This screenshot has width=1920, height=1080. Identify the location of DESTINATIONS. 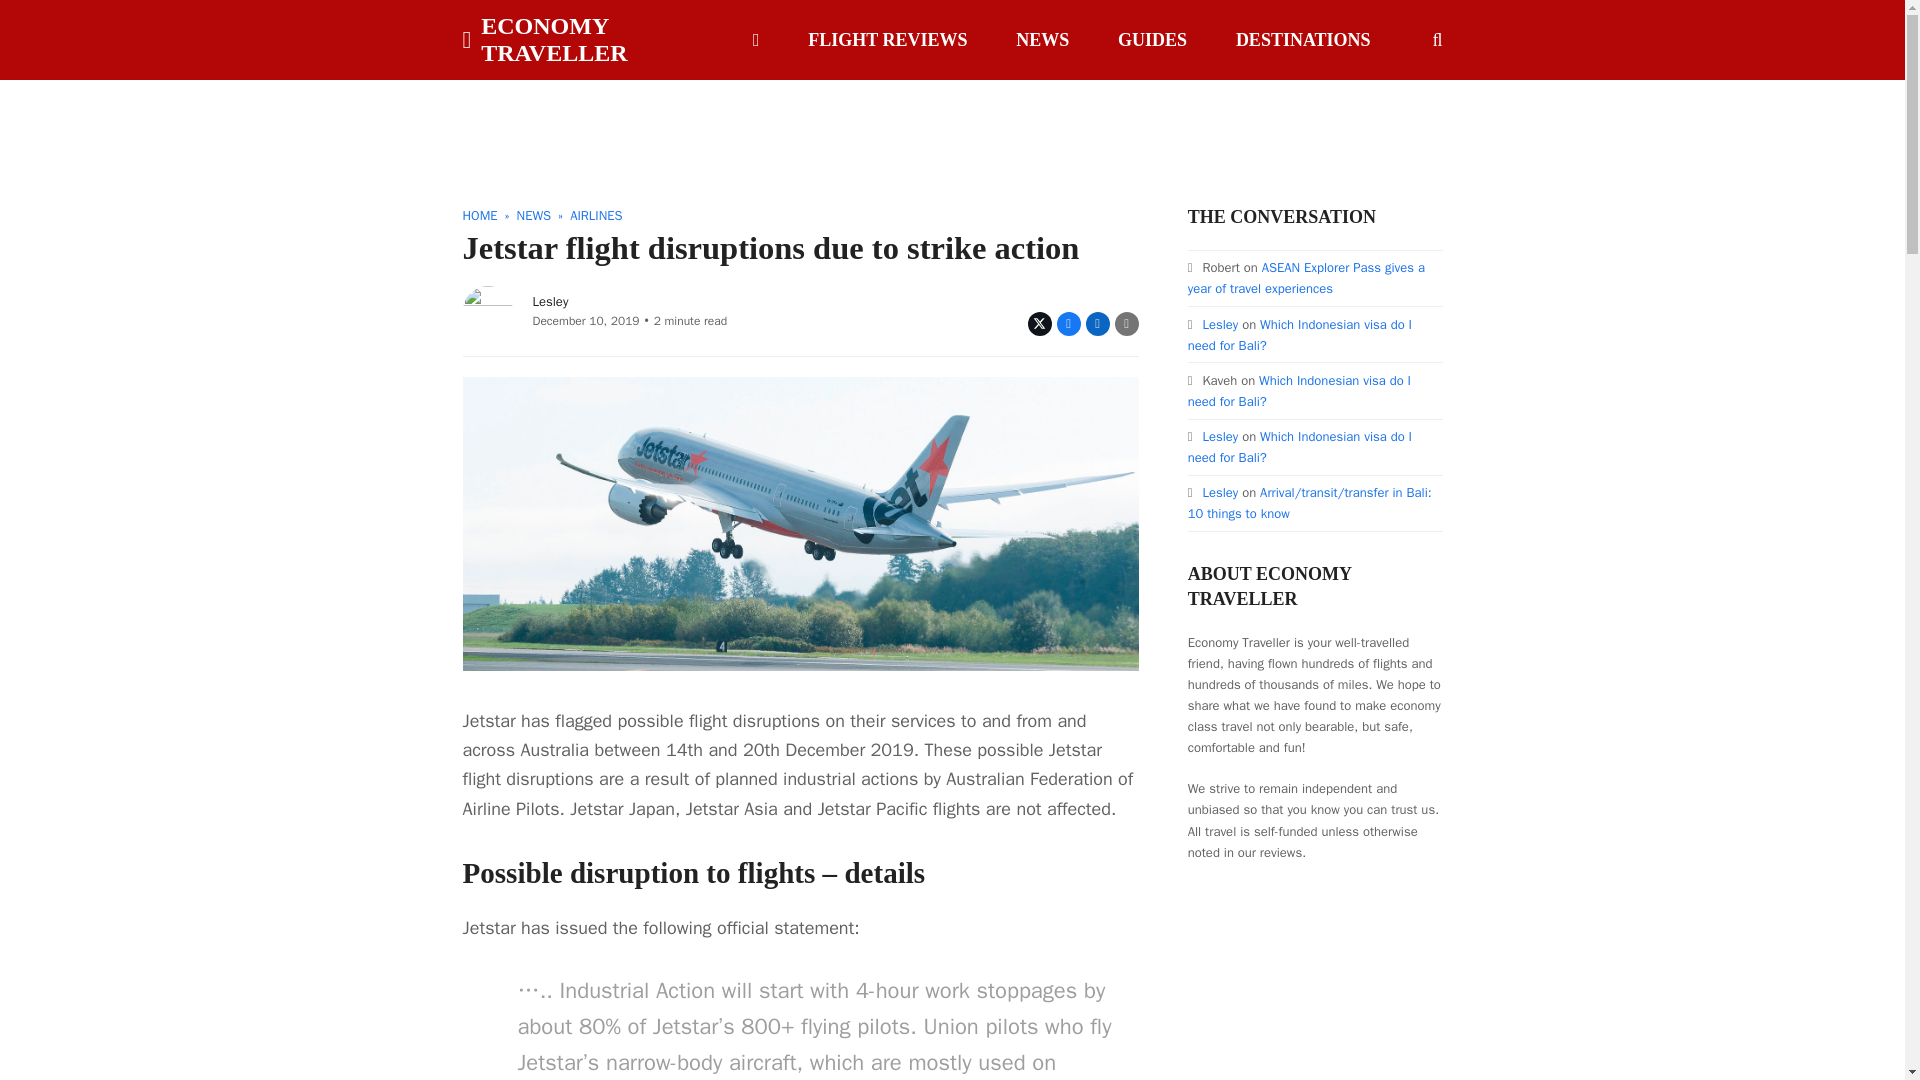
(1304, 39).